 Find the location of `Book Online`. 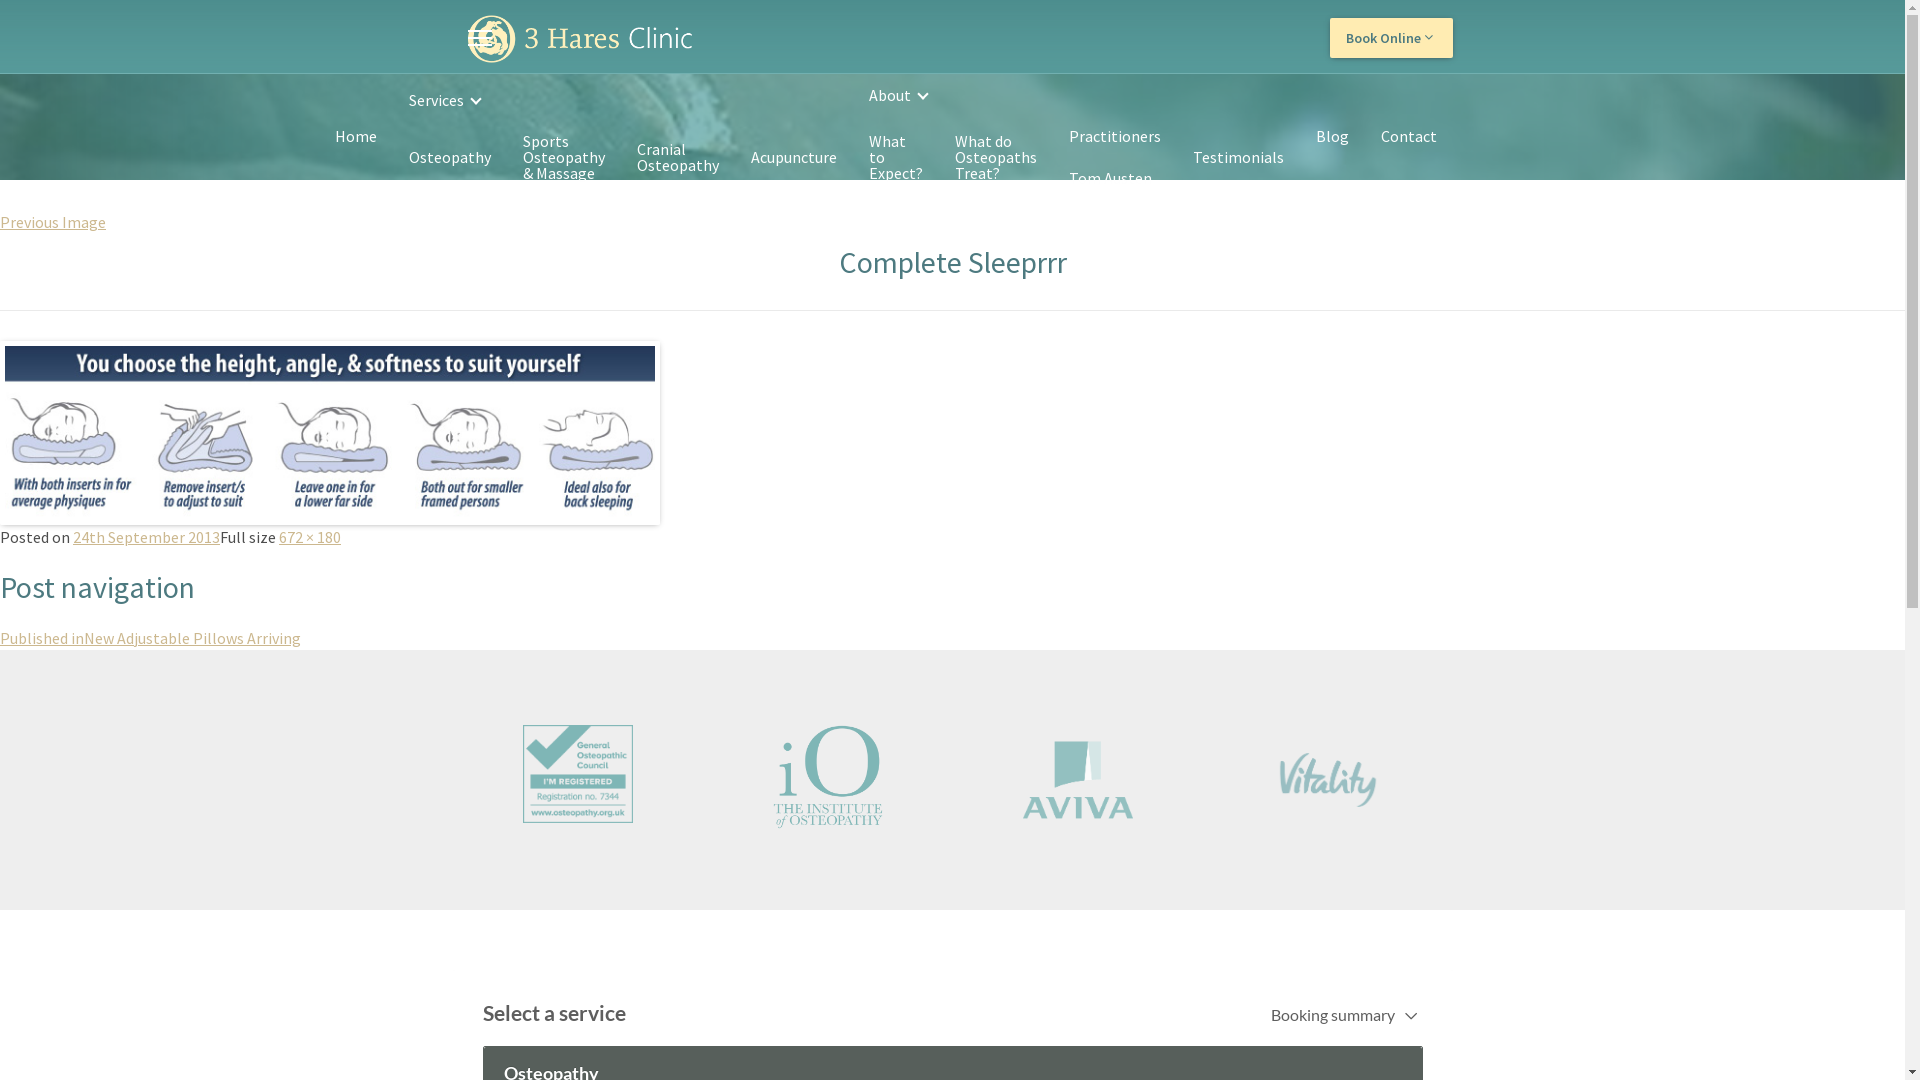

Book Online is located at coordinates (1392, 38).